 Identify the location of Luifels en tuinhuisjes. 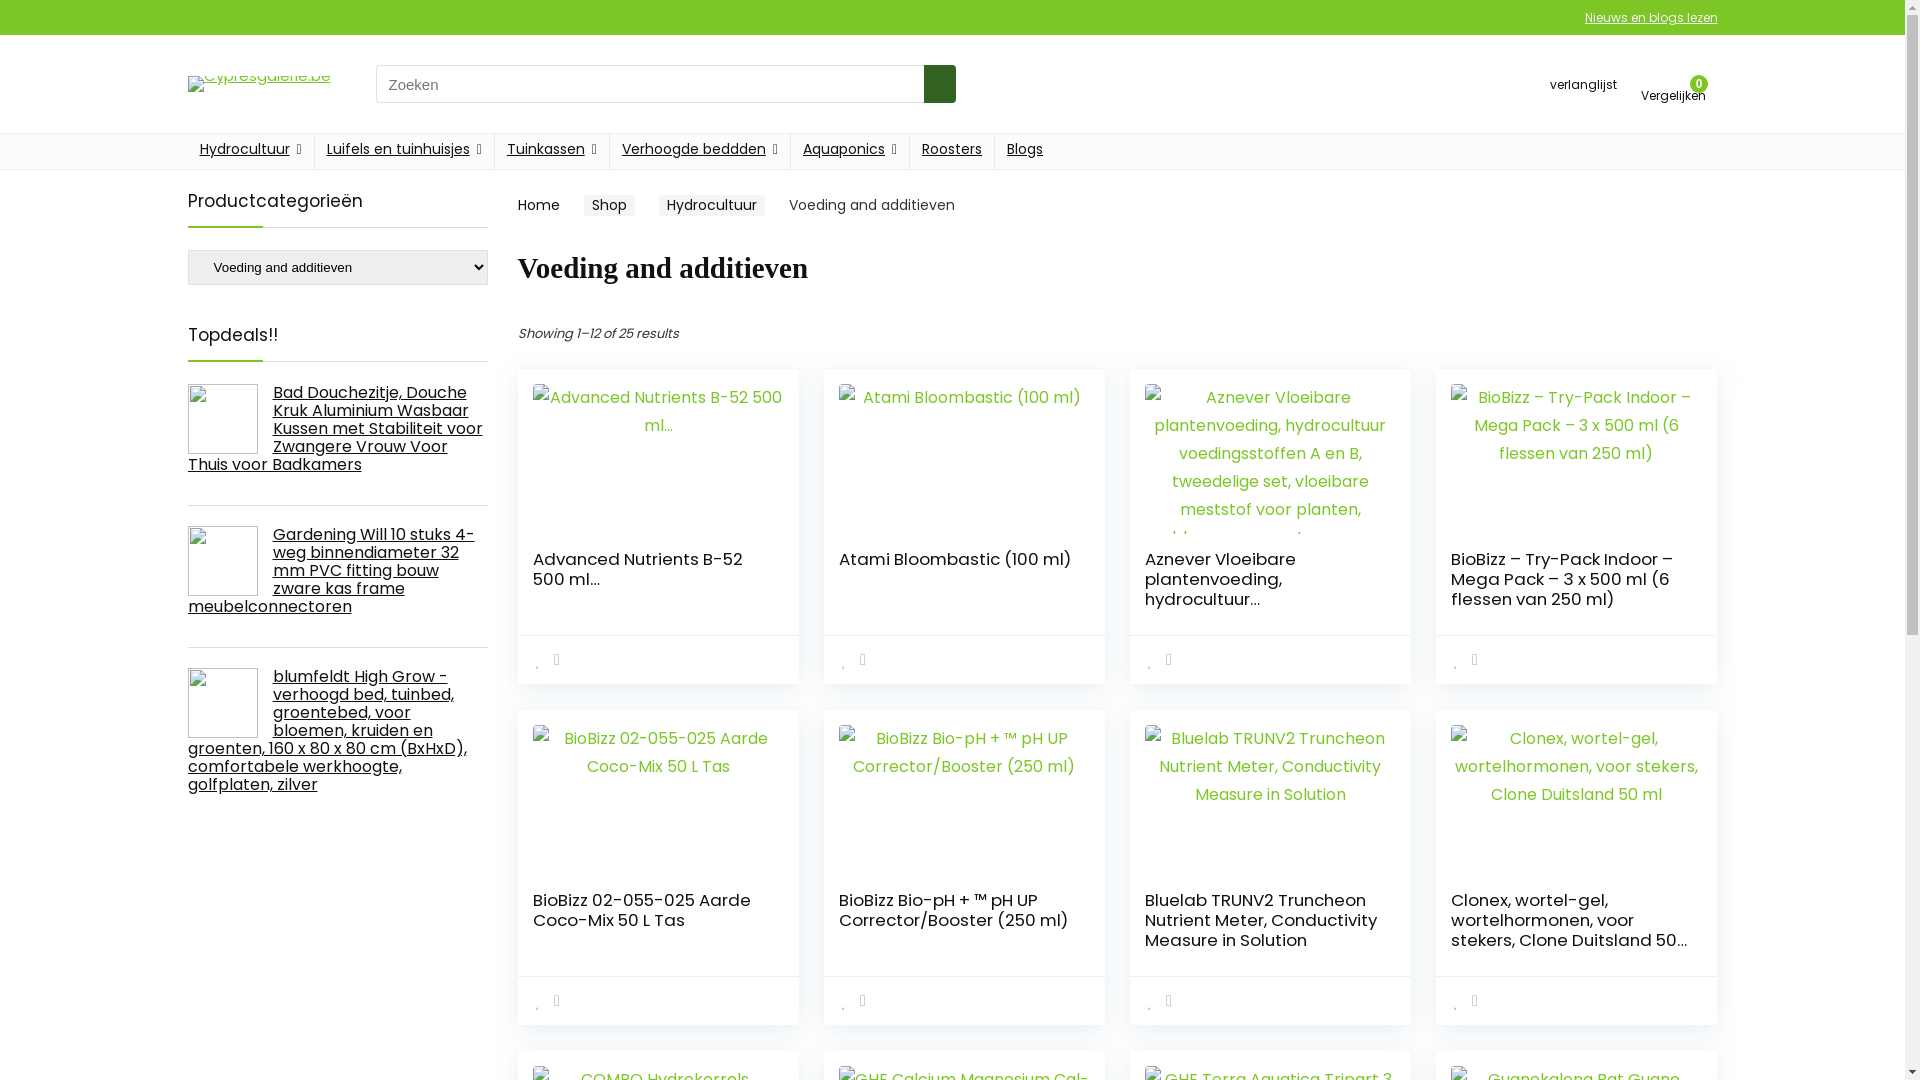
(404, 152).